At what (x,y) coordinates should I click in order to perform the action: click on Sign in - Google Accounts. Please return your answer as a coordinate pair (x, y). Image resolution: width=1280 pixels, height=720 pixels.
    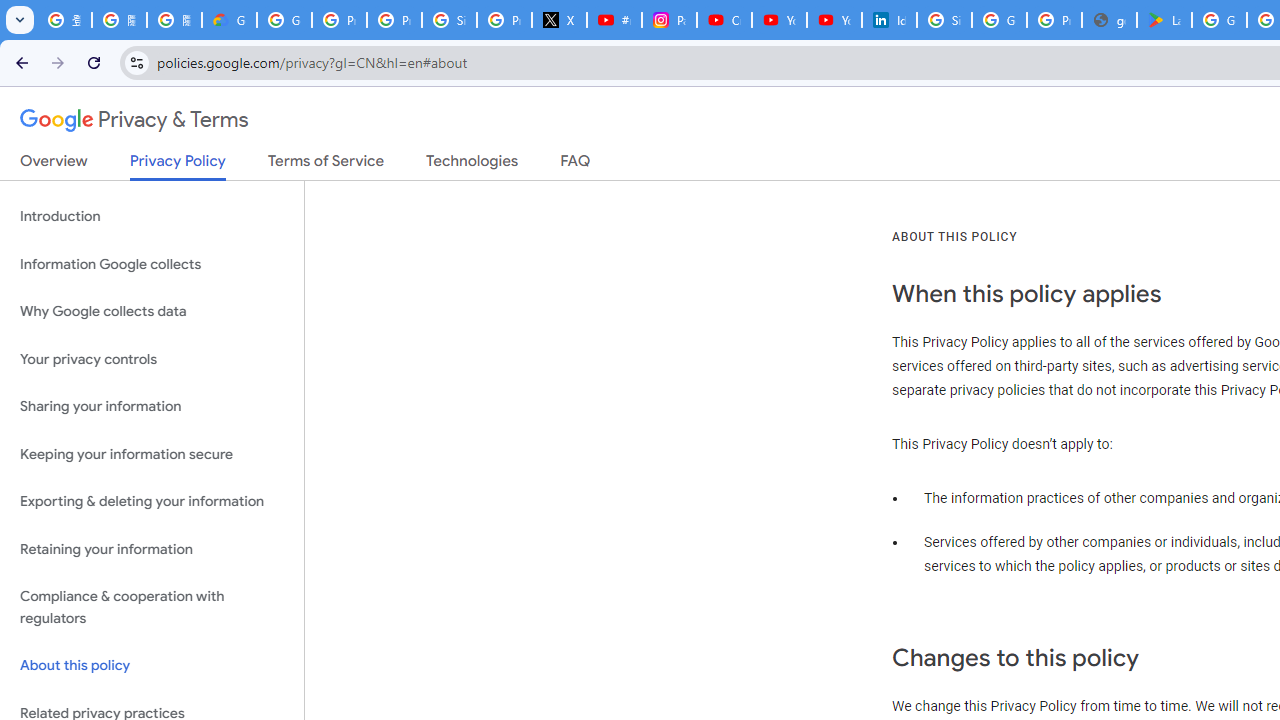
    Looking at the image, I should click on (450, 20).